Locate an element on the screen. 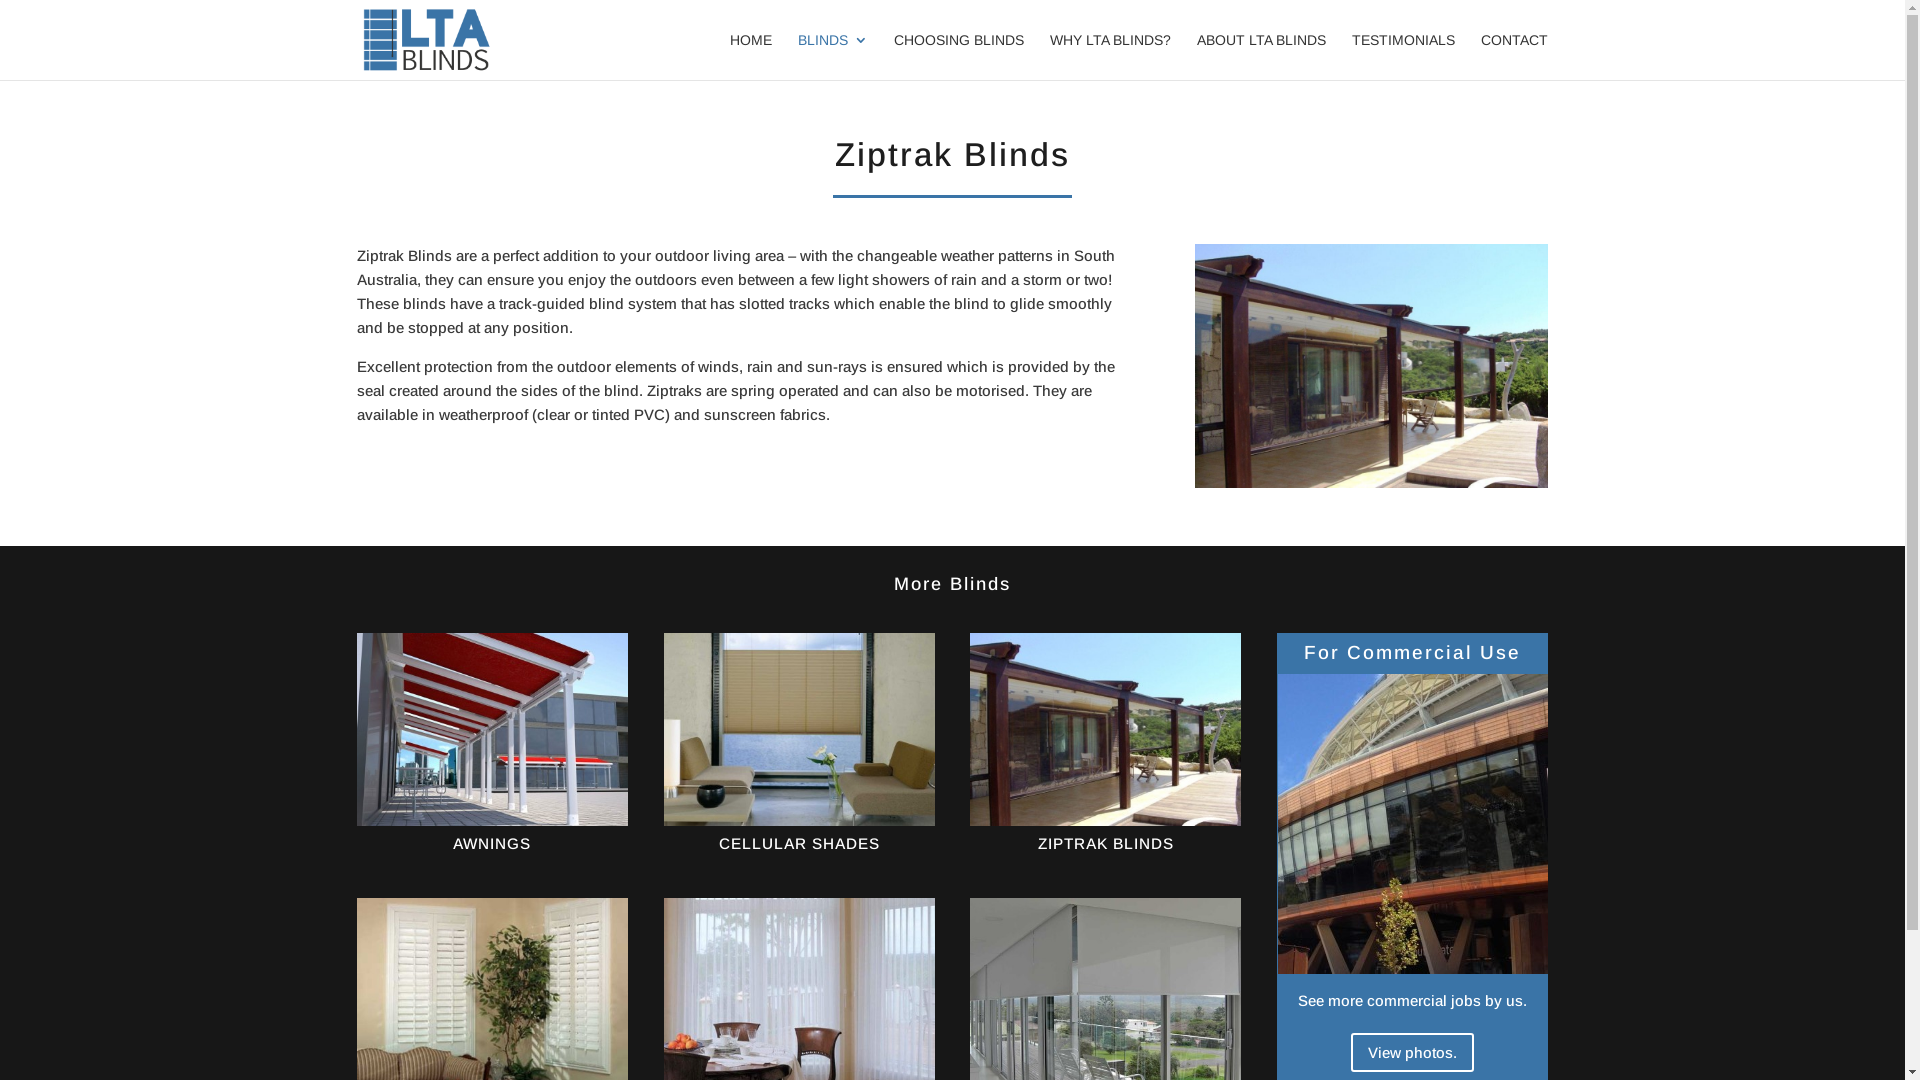 Image resolution: width=1920 pixels, height=1080 pixels. WHY LTA BLINDS? is located at coordinates (1110, 56).